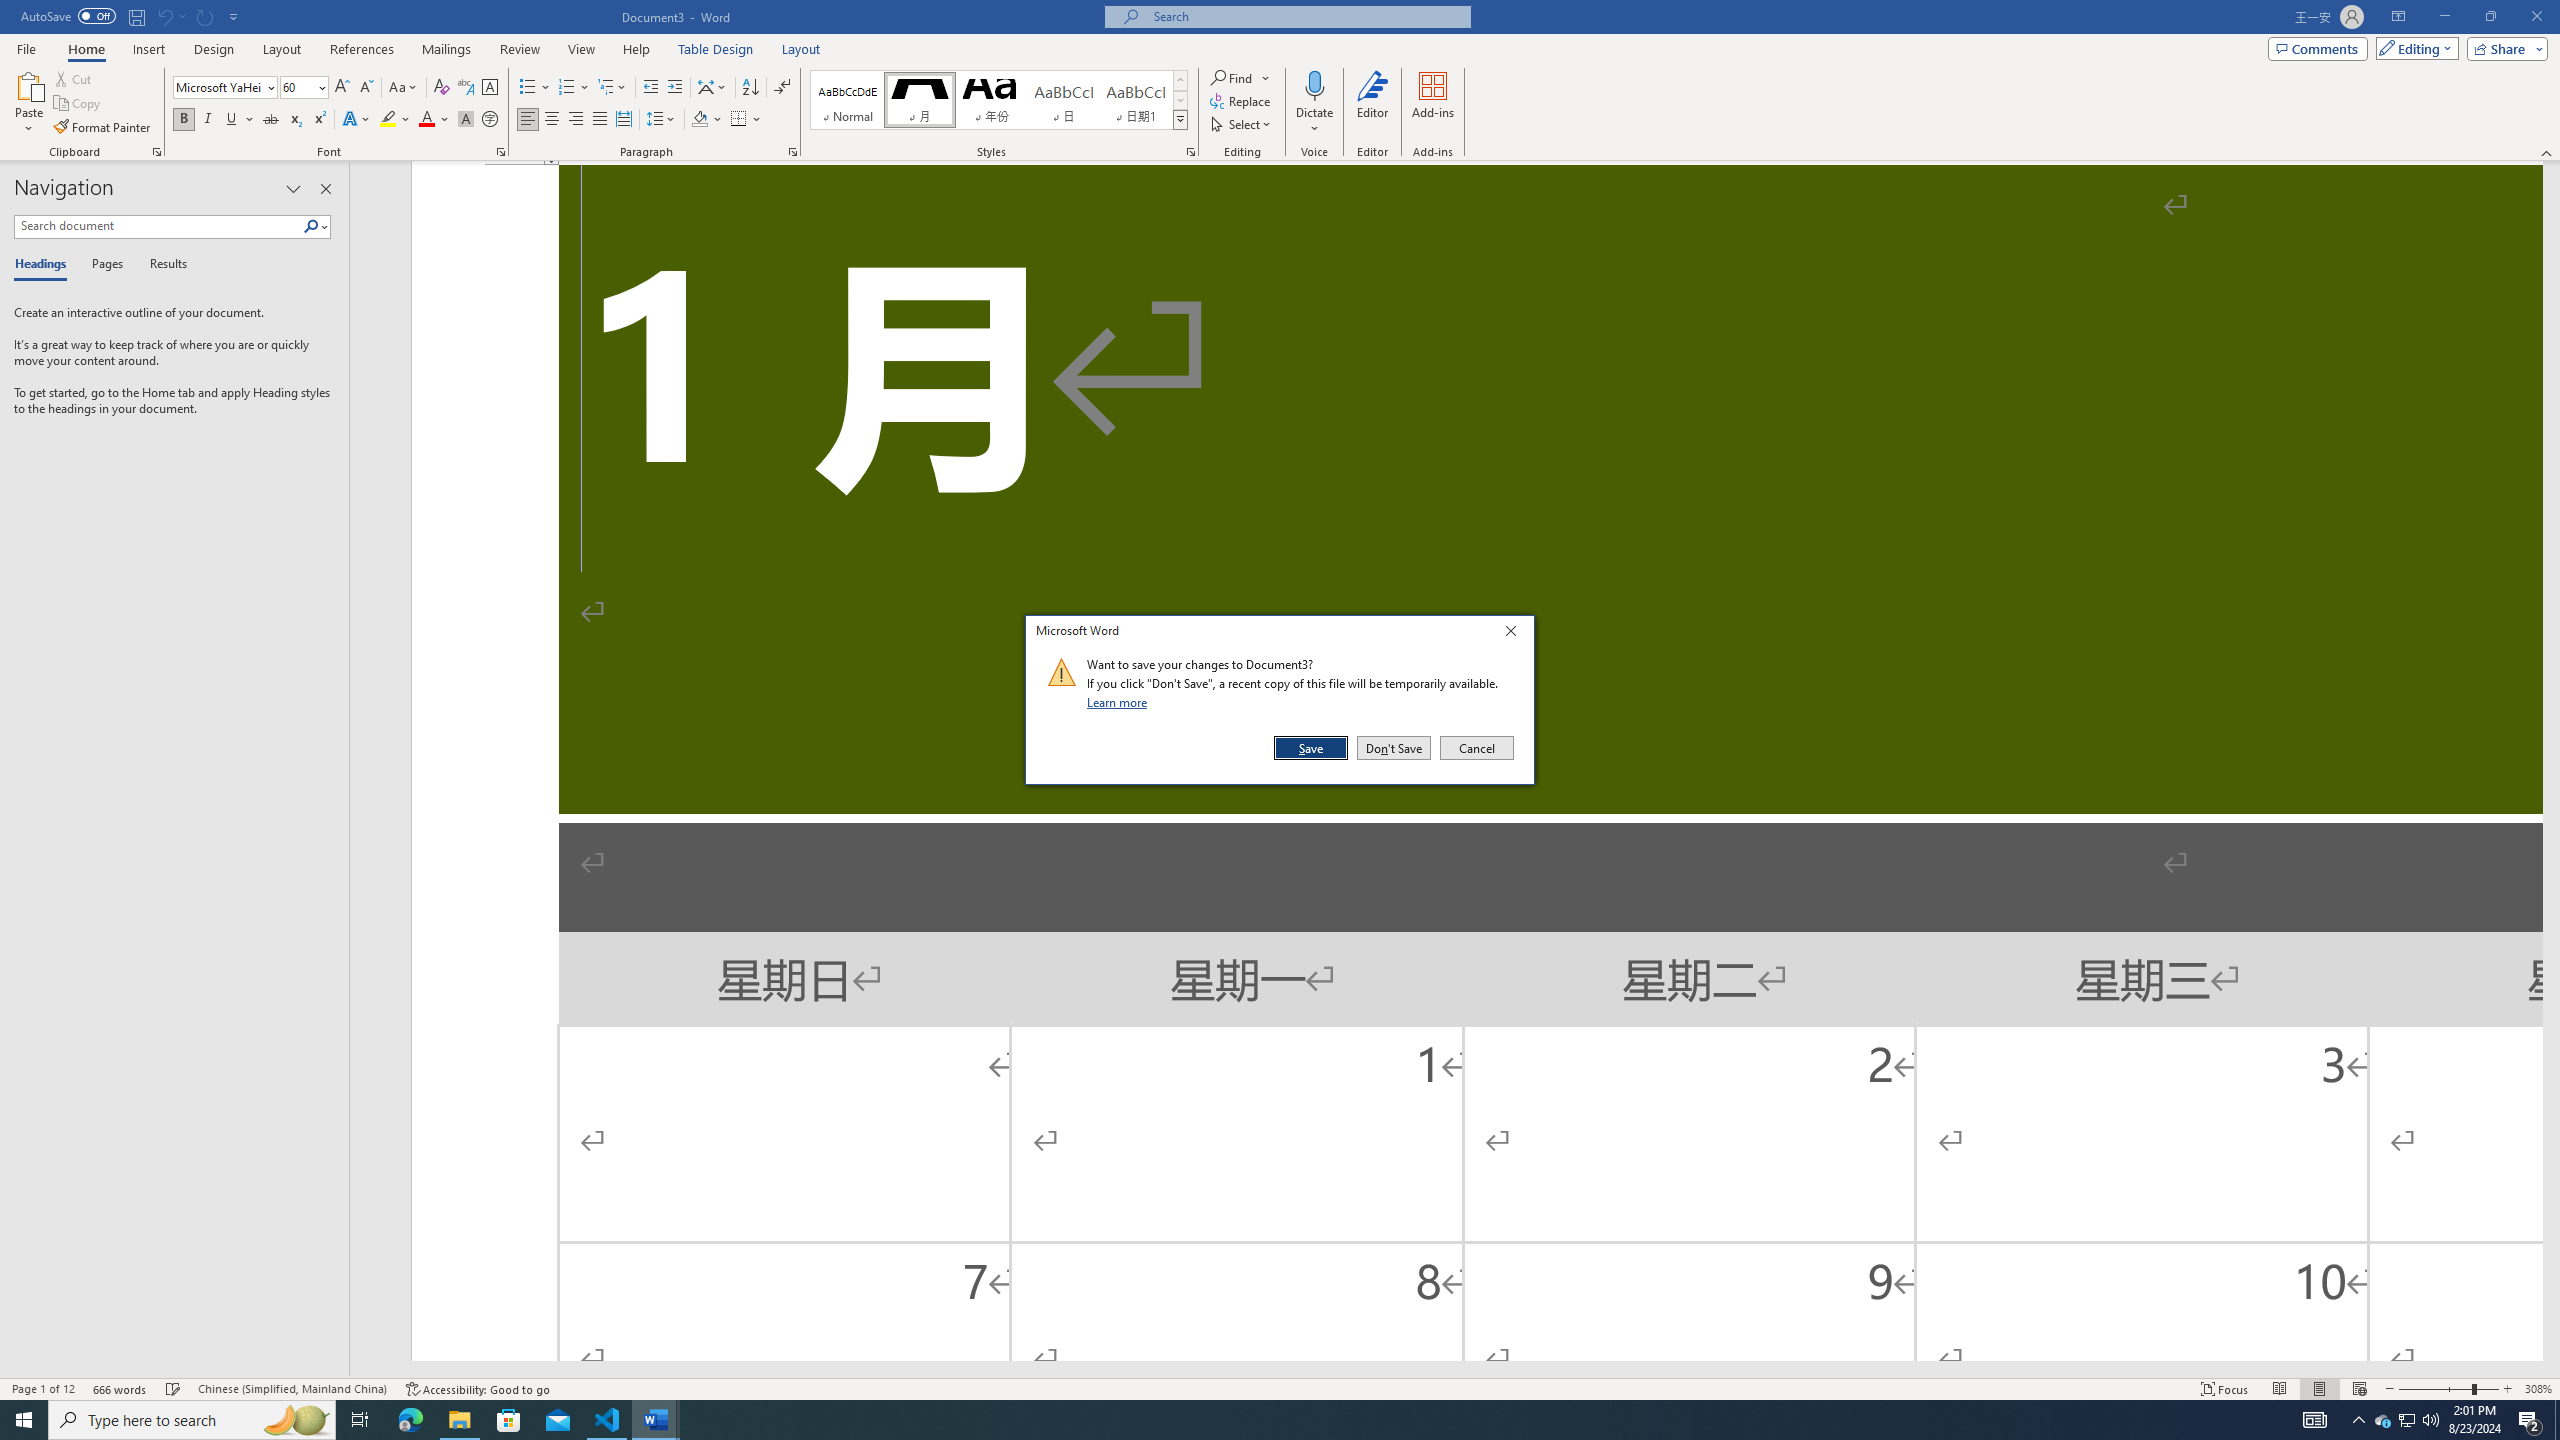 The width and height of the screenshot is (2560, 1440). I want to click on References, so click(362, 49).